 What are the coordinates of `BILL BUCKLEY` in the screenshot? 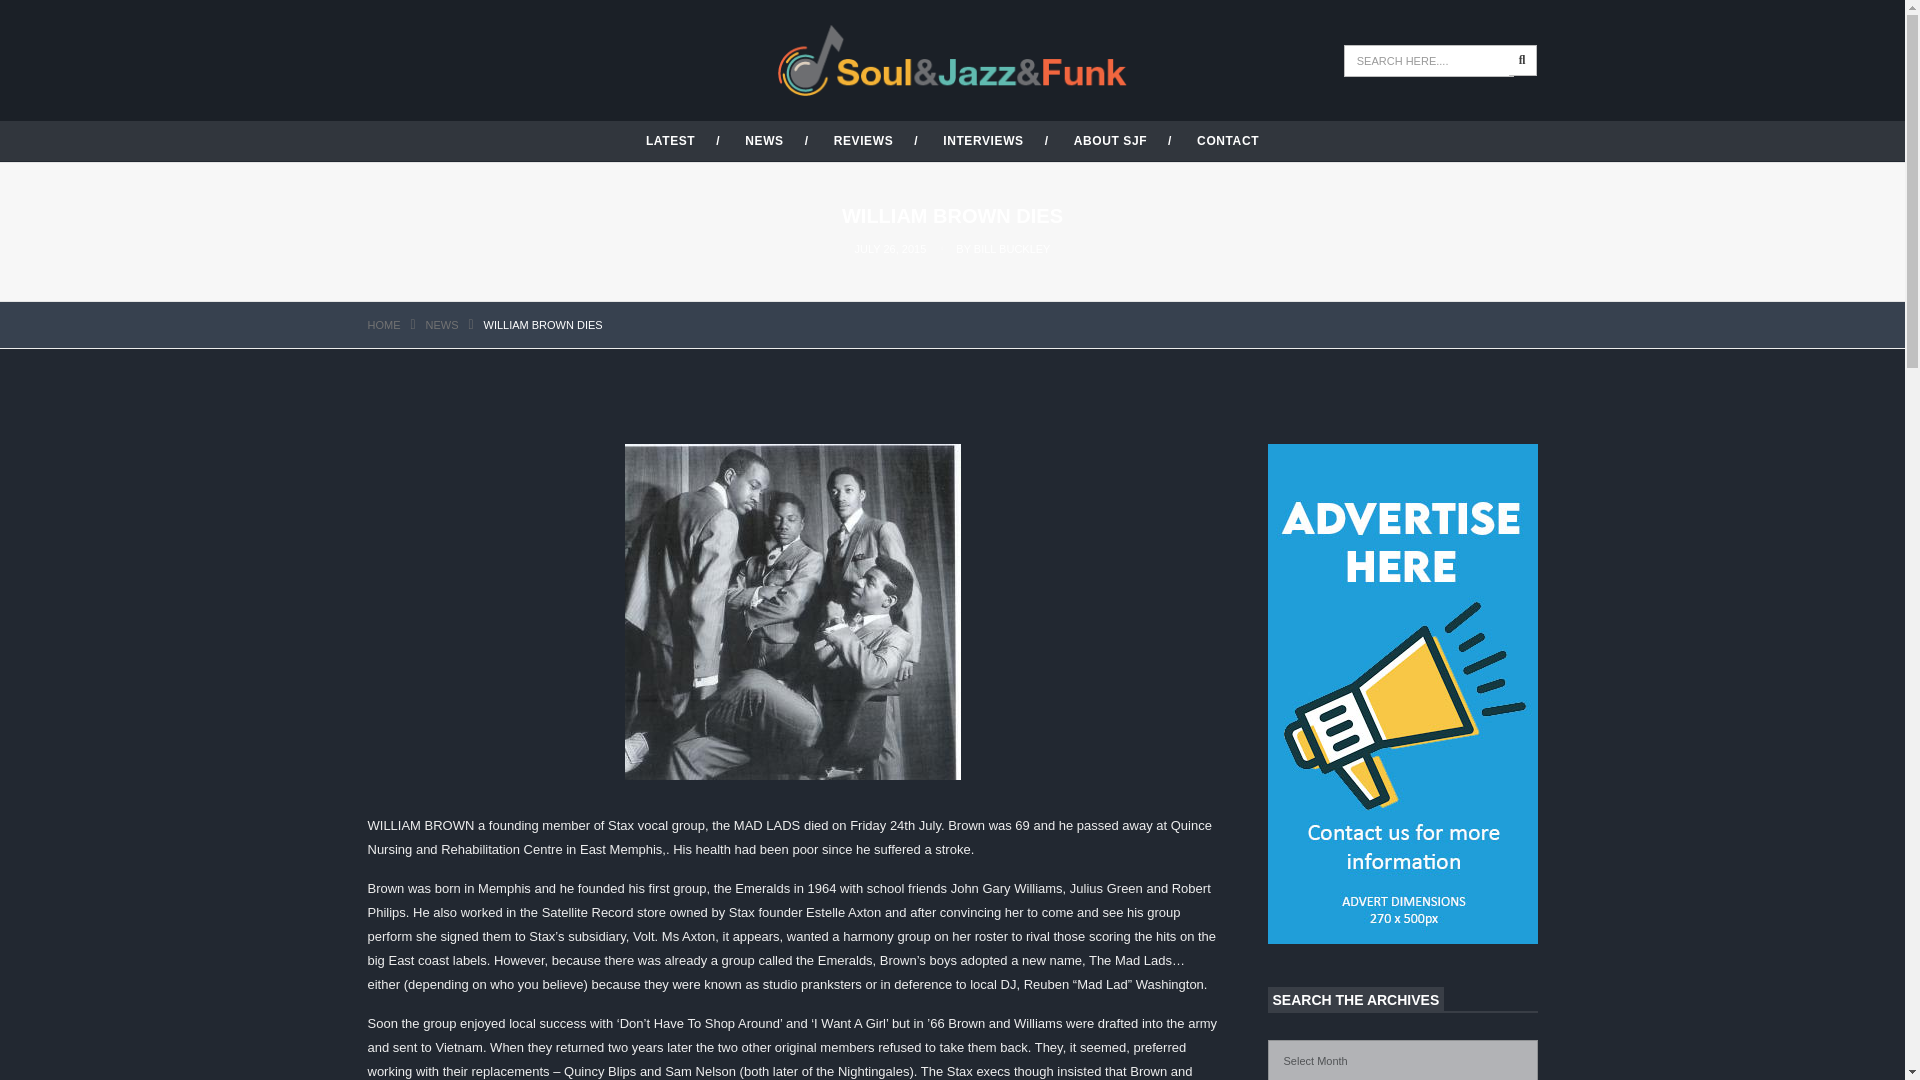 It's located at (1012, 248).